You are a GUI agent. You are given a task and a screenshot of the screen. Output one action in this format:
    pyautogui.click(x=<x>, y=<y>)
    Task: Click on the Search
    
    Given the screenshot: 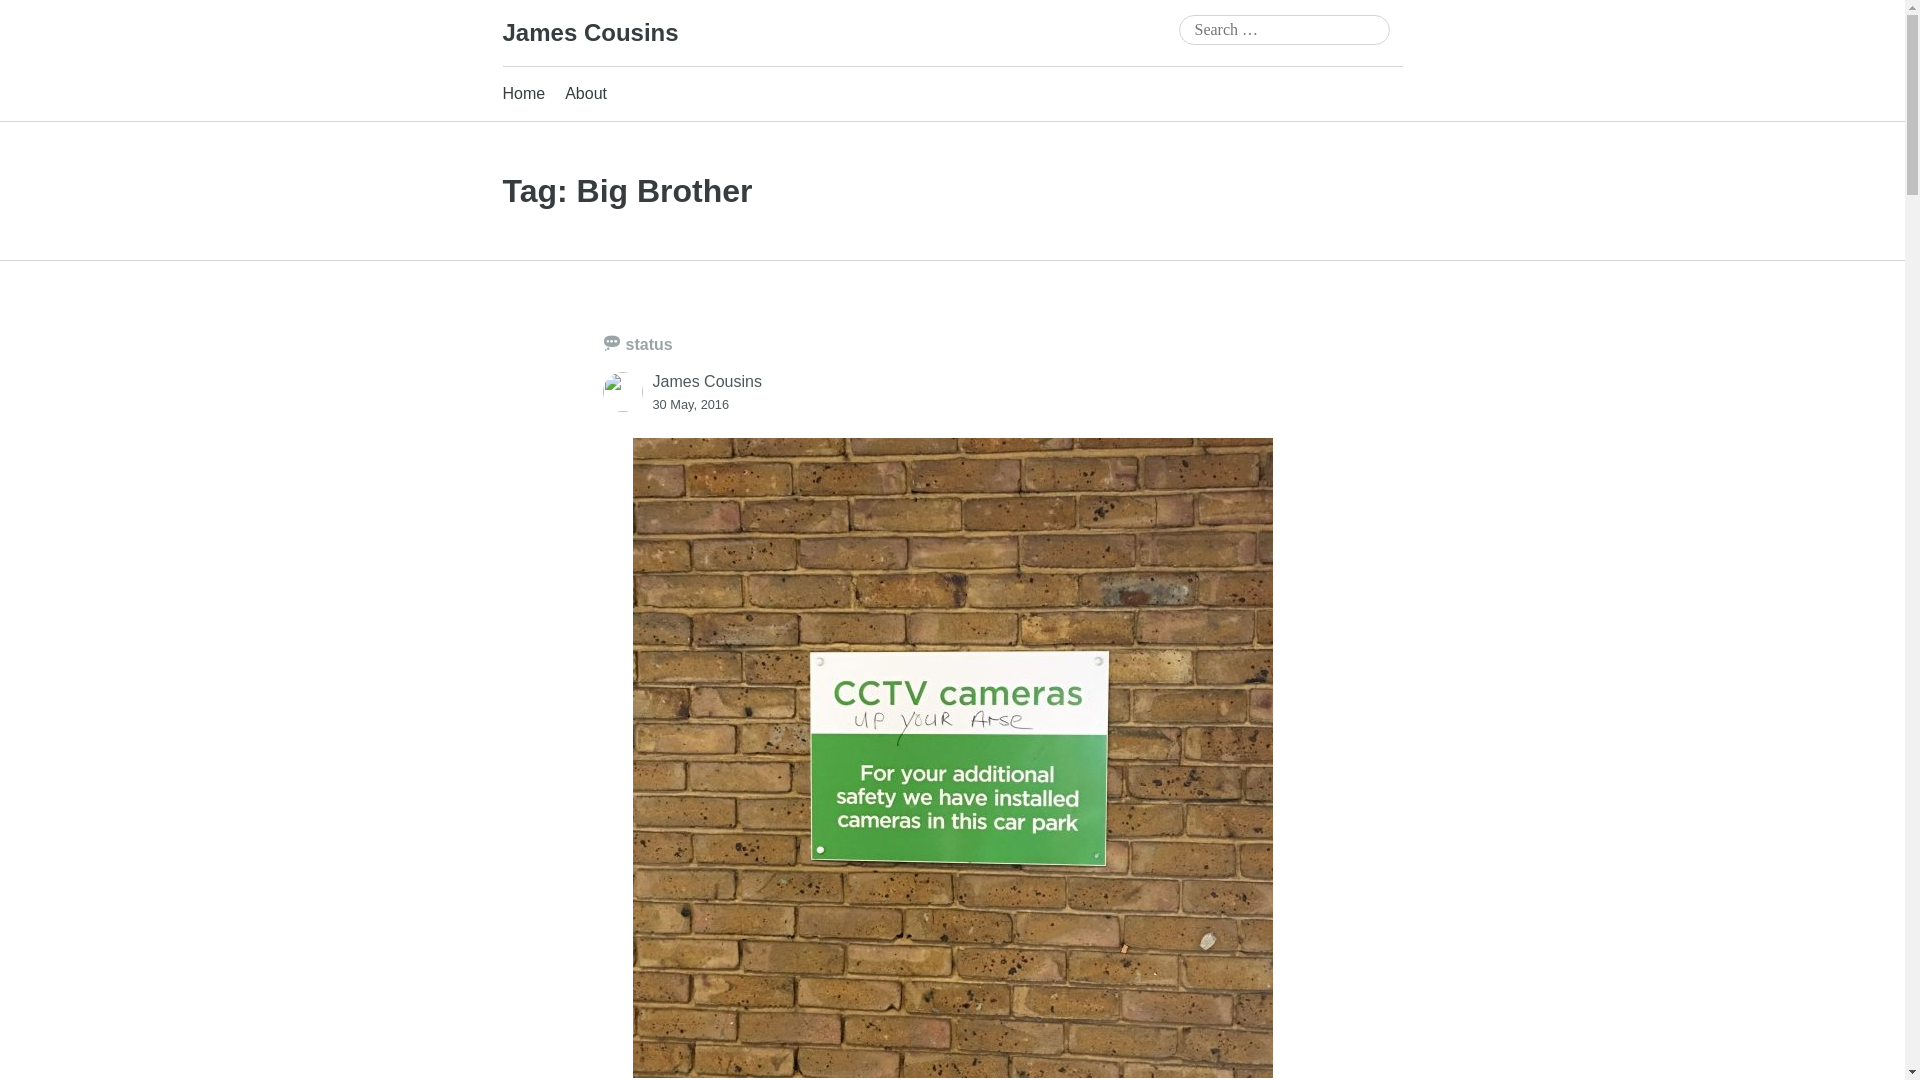 What is the action you would take?
    pyautogui.click(x=43, y=18)
    